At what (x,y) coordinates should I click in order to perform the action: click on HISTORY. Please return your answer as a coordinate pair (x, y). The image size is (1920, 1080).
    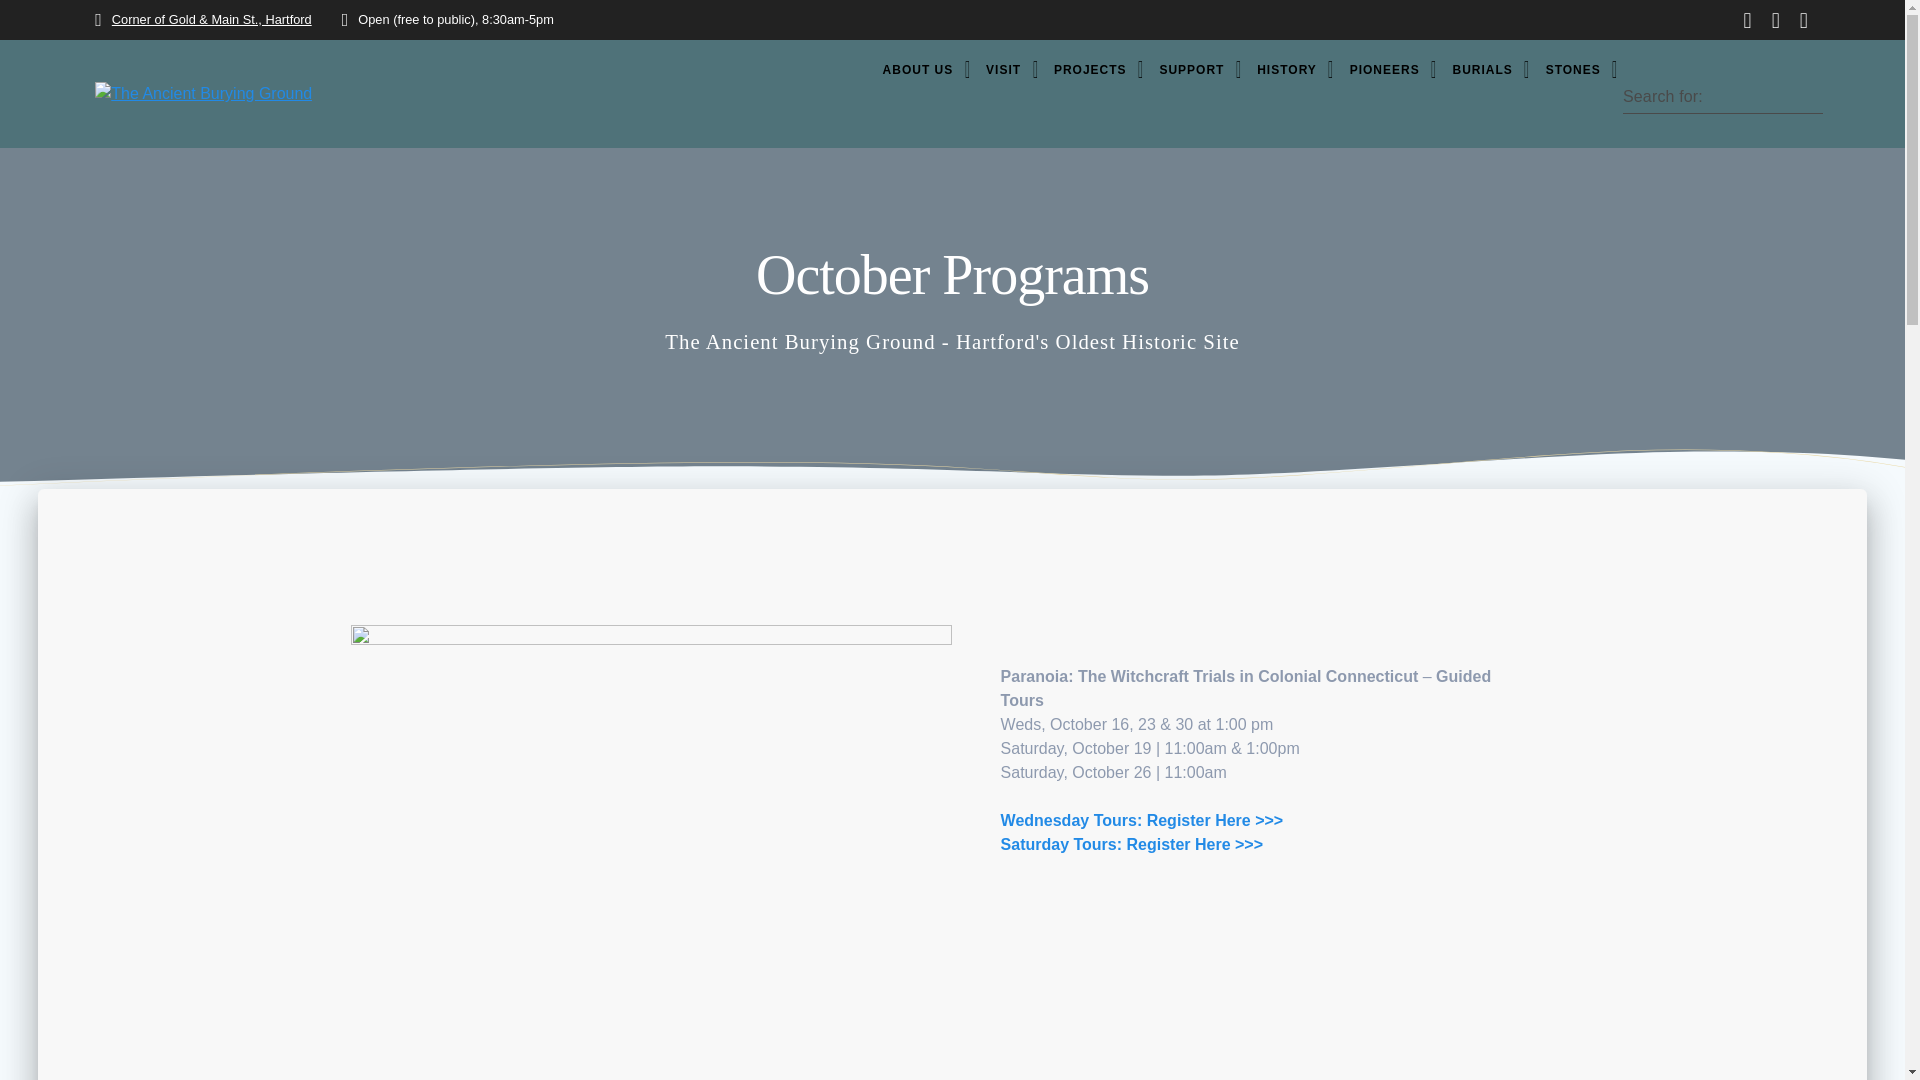
    Looking at the image, I should click on (1290, 70).